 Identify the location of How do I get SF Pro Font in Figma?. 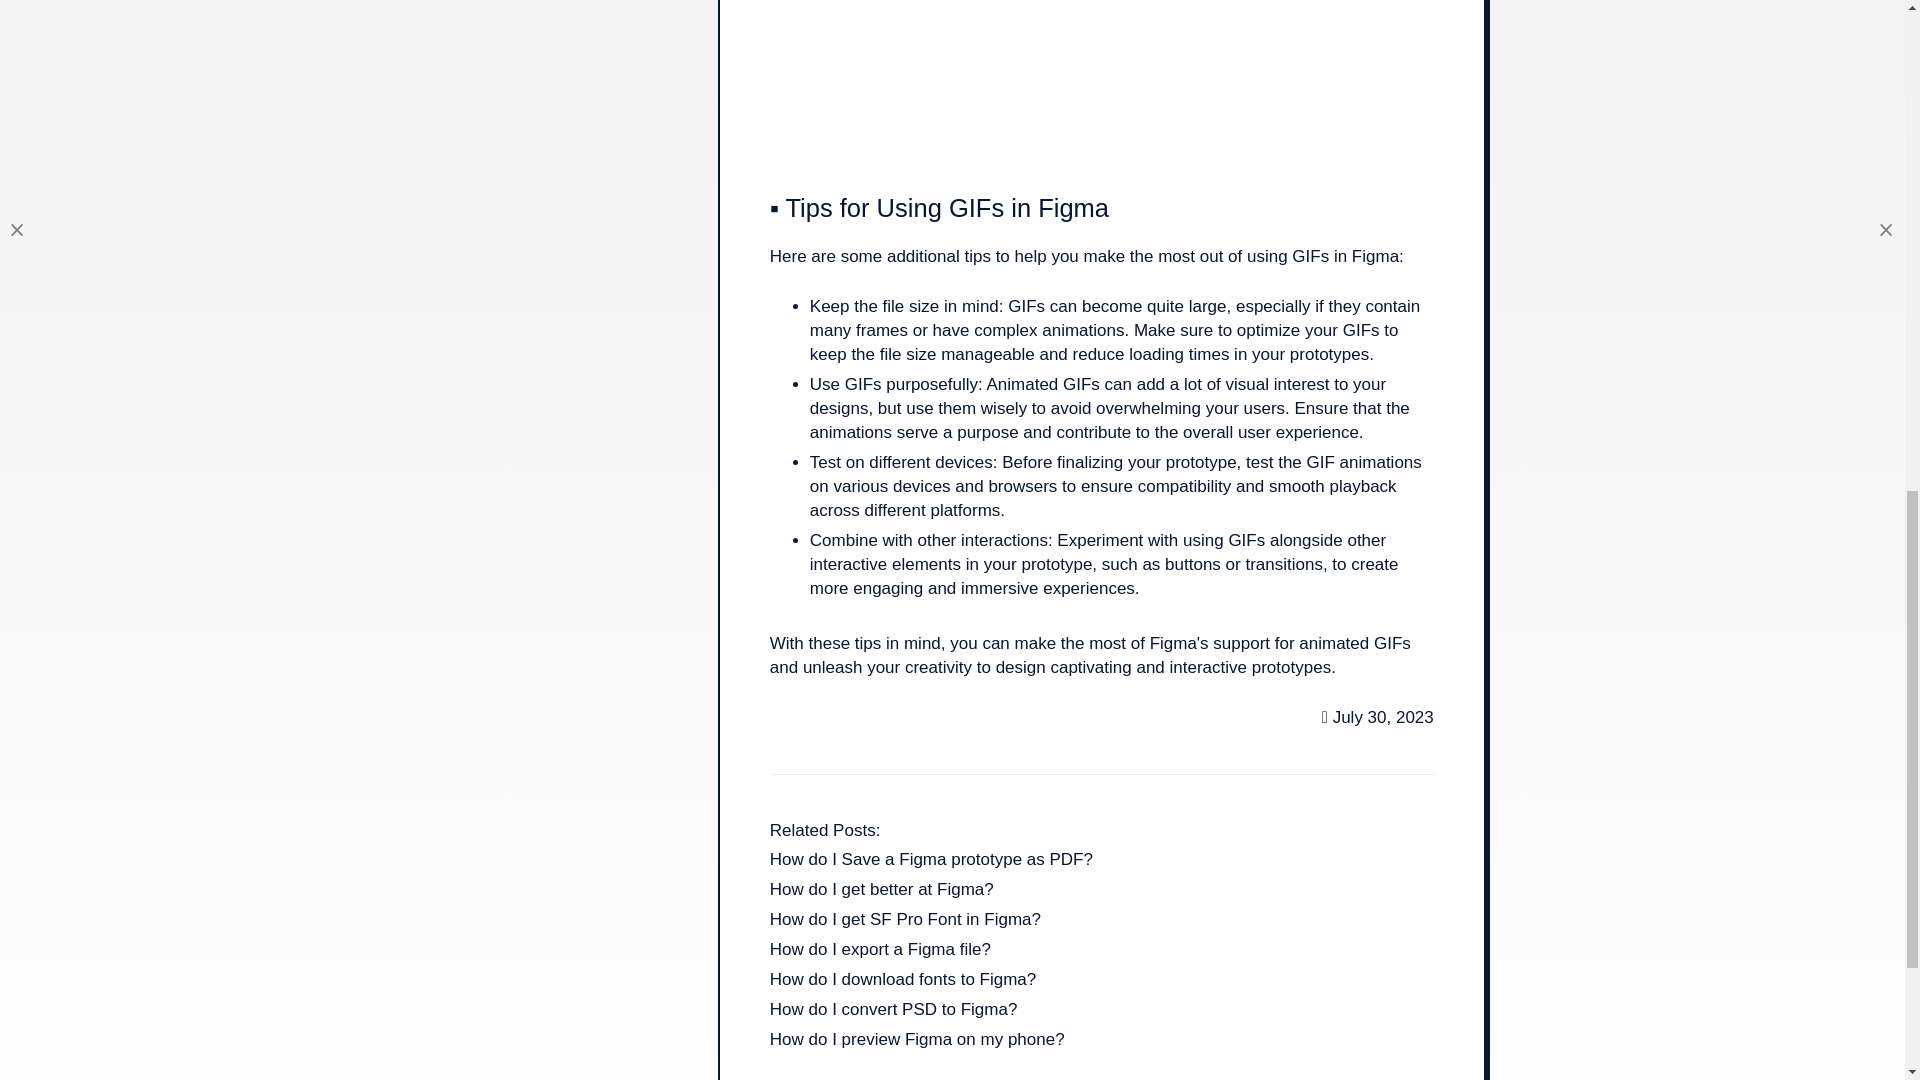
(904, 922).